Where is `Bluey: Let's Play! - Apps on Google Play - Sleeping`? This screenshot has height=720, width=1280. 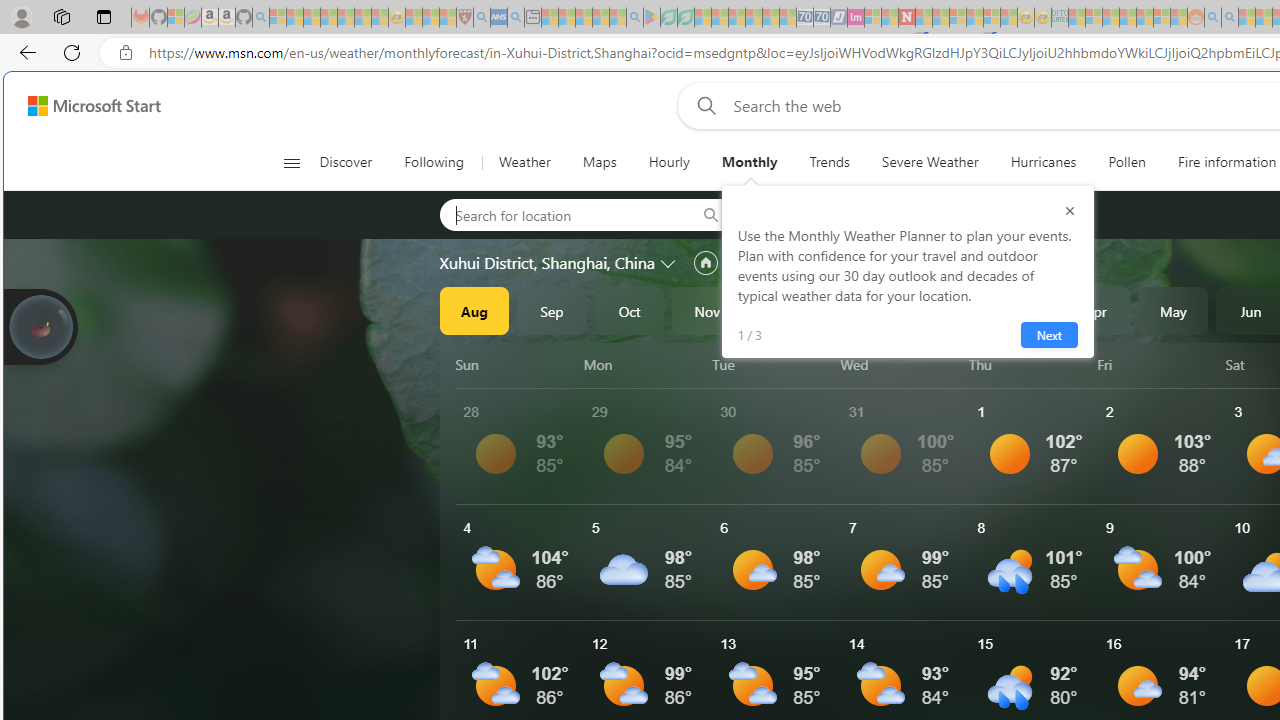
Bluey: Let's Play! - Apps on Google Play - Sleeping is located at coordinates (652, 18).